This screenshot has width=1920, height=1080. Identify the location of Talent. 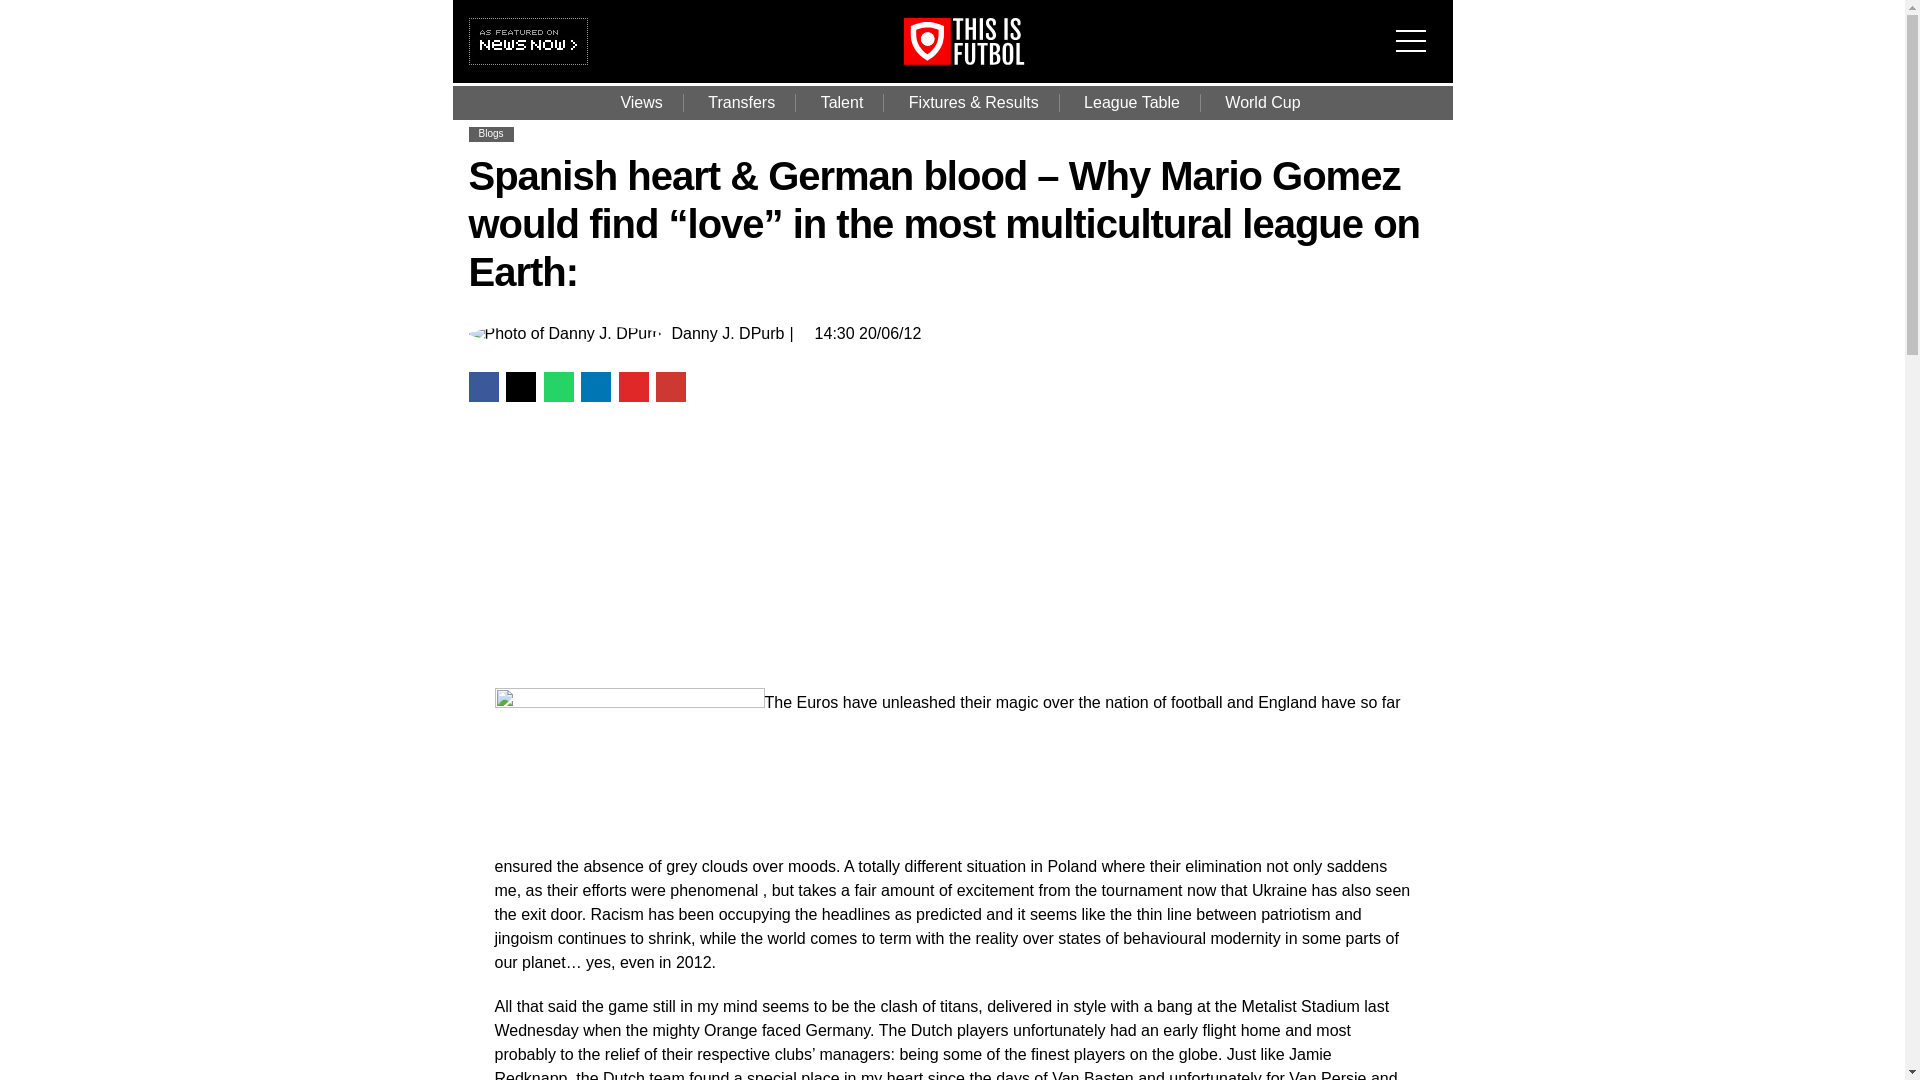
(842, 102).